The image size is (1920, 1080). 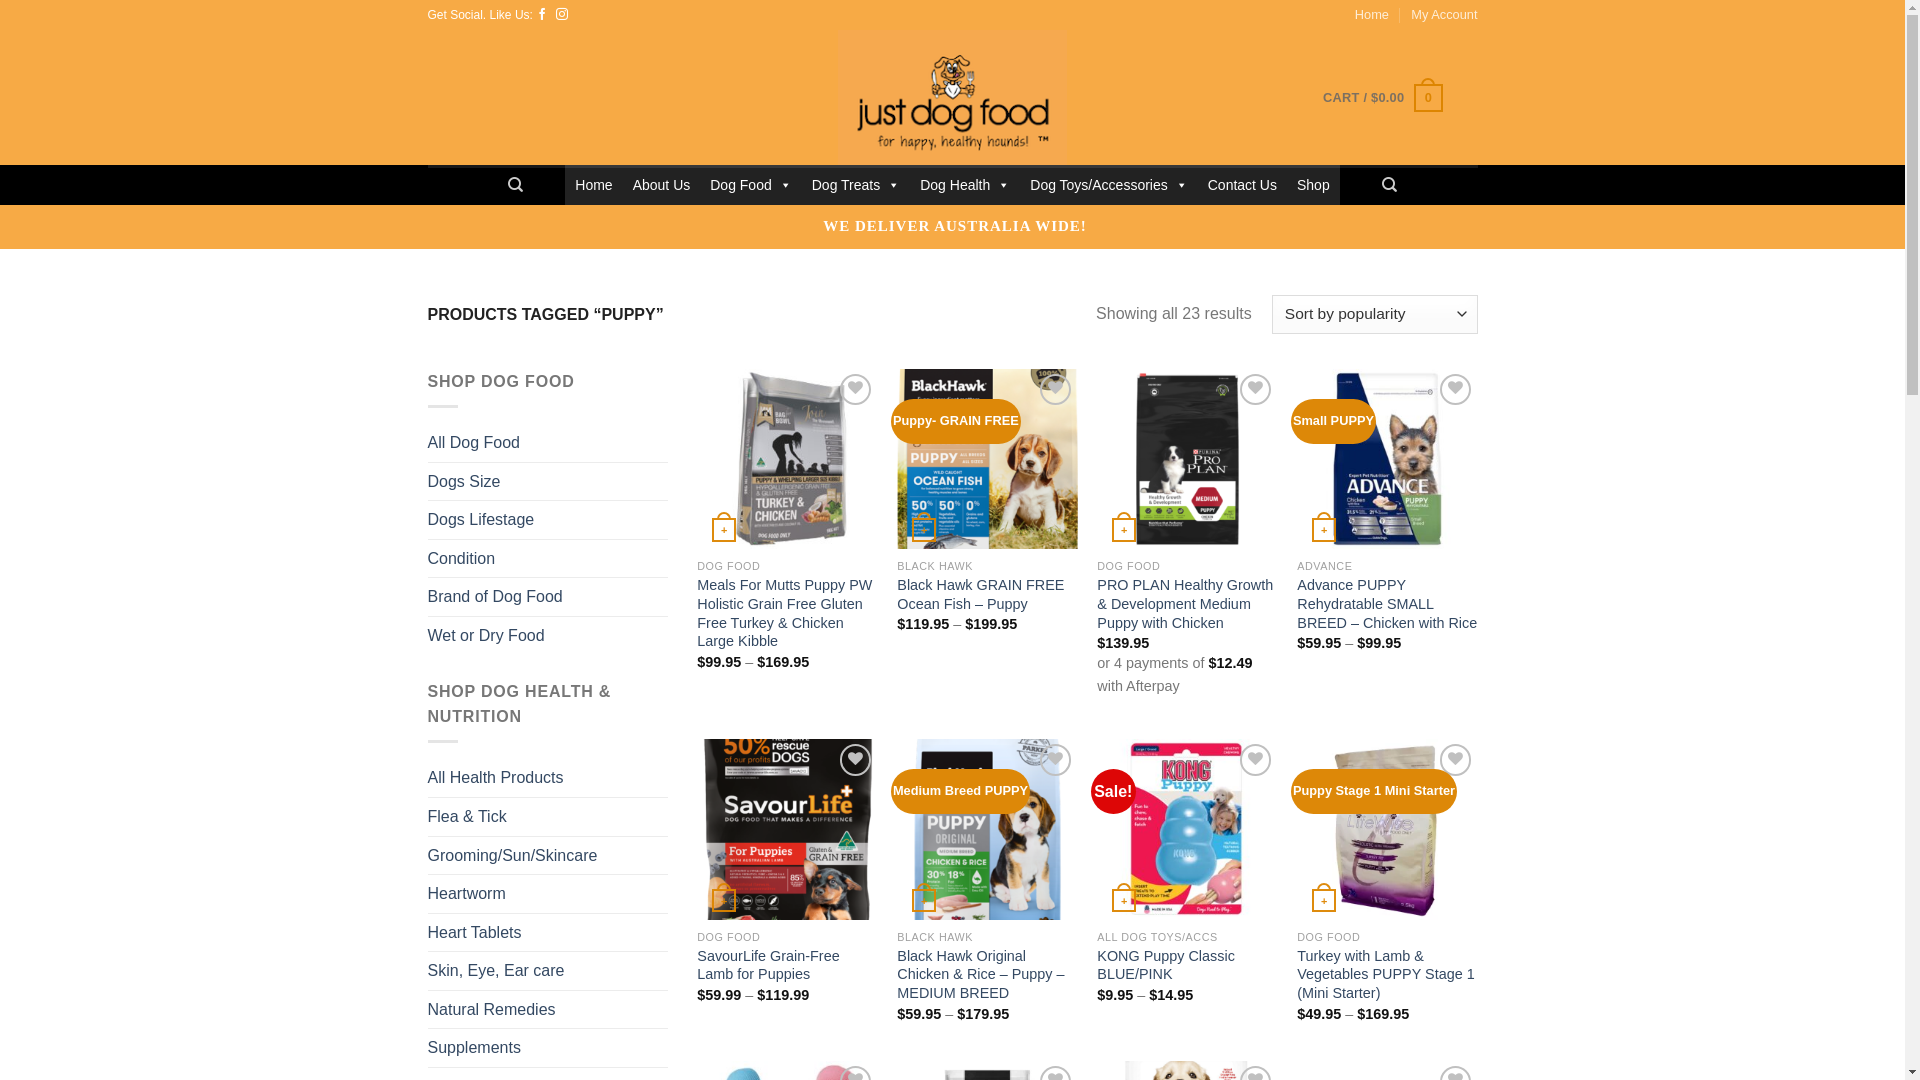 What do you see at coordinates (1314, 185) in the screenshot?
I see `Shop` at bounding box center [1314, 185].